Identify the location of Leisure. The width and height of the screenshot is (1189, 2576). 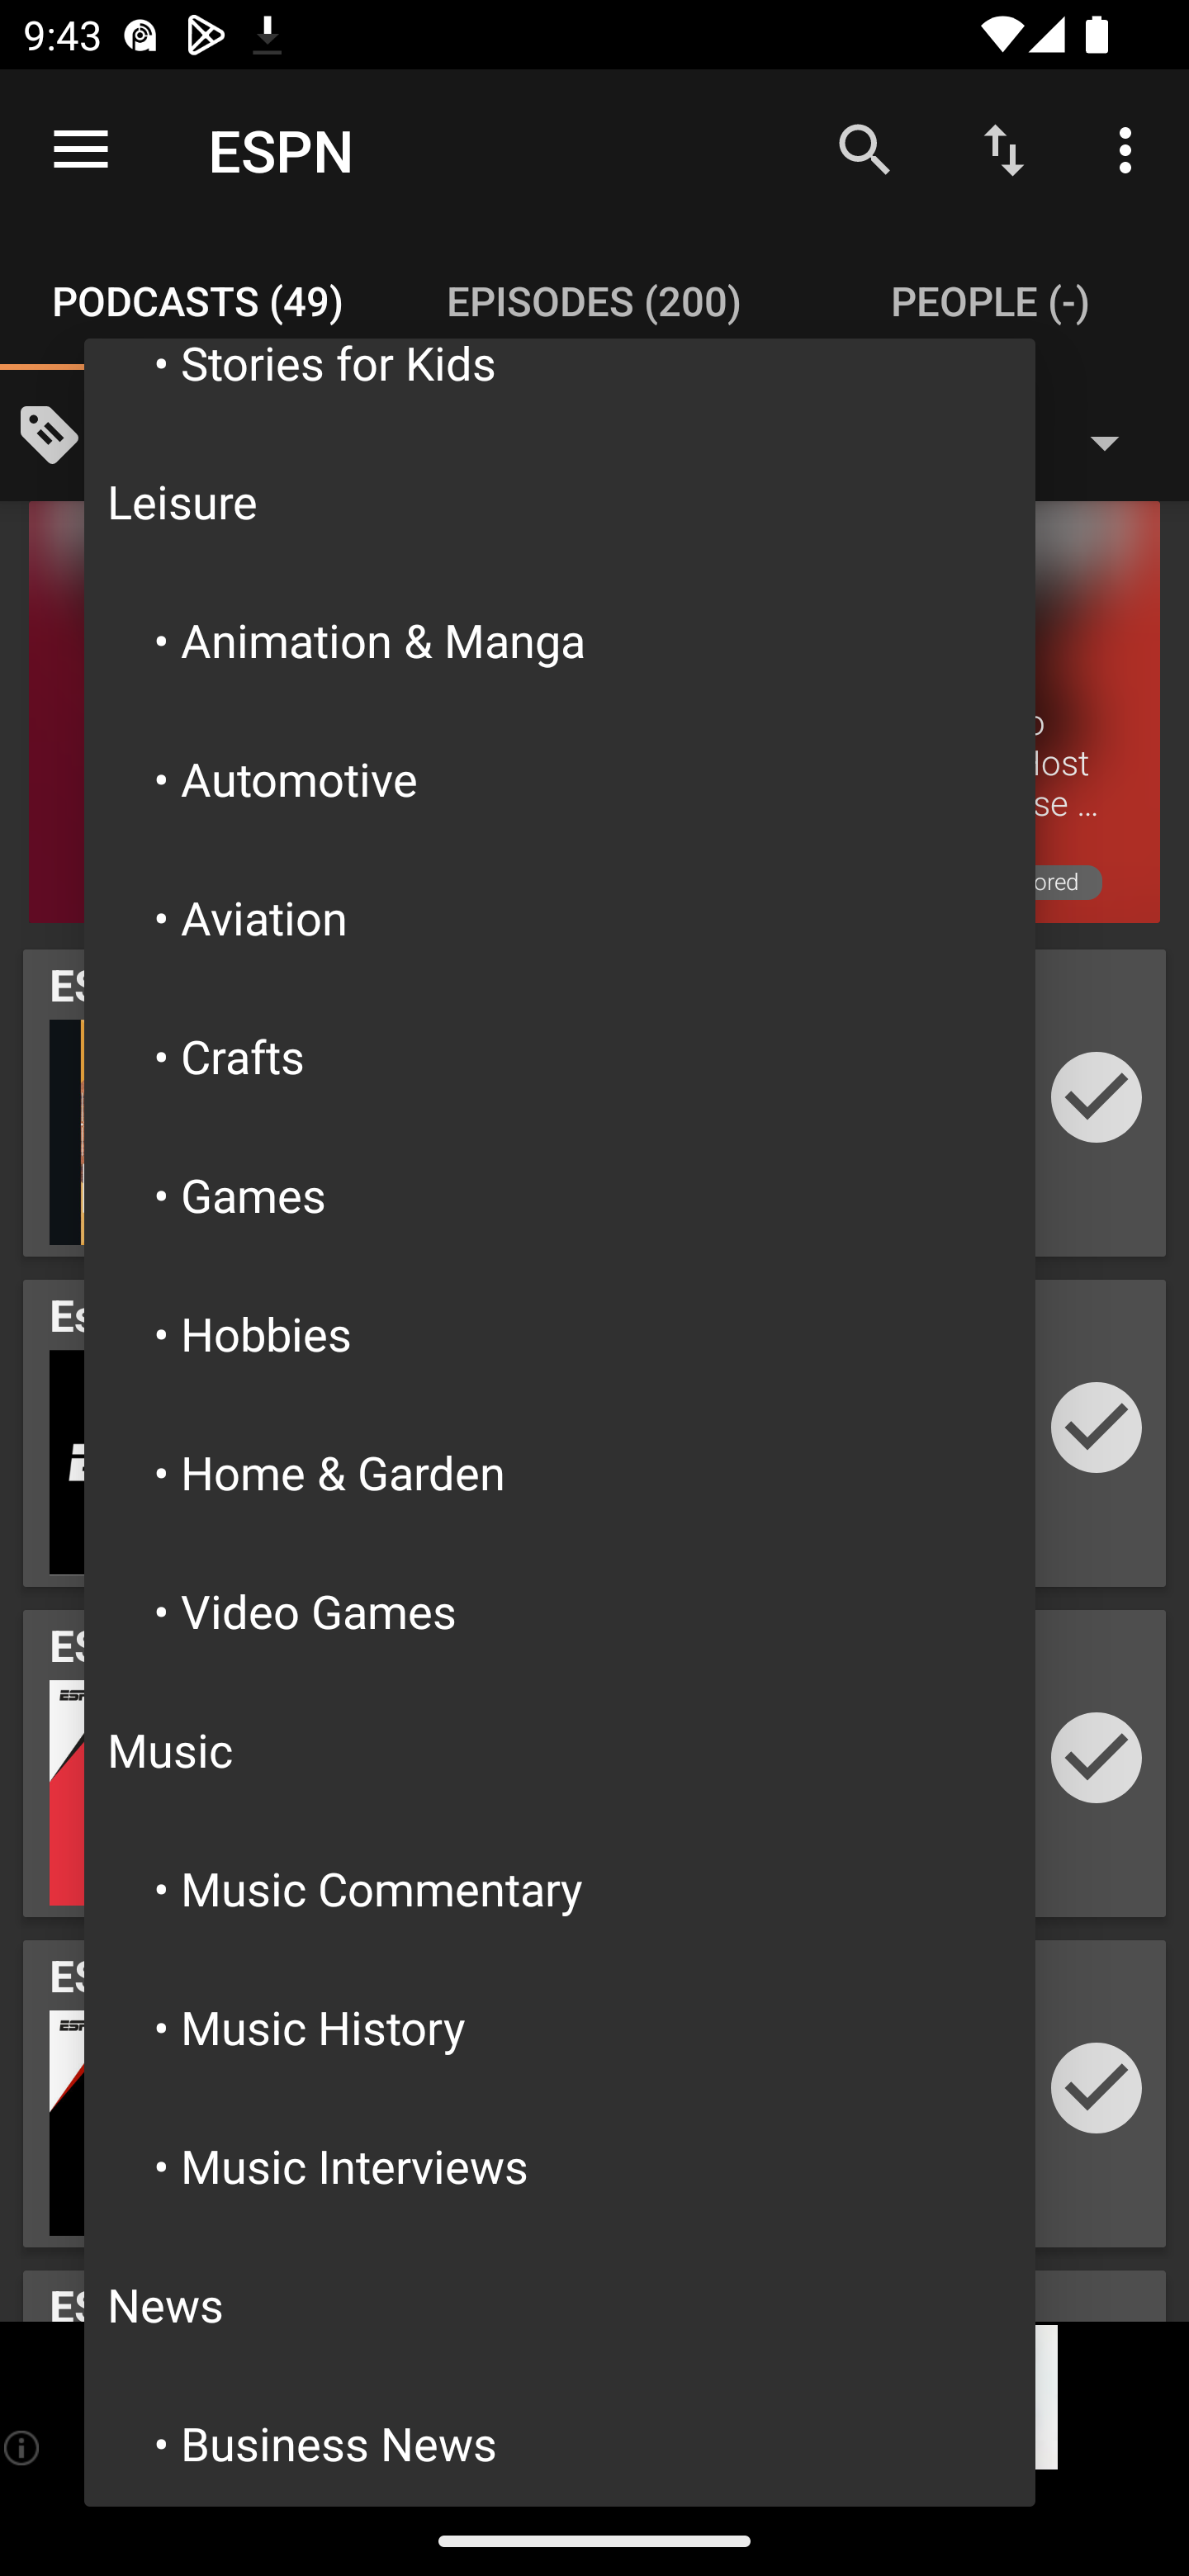
(560, 500).